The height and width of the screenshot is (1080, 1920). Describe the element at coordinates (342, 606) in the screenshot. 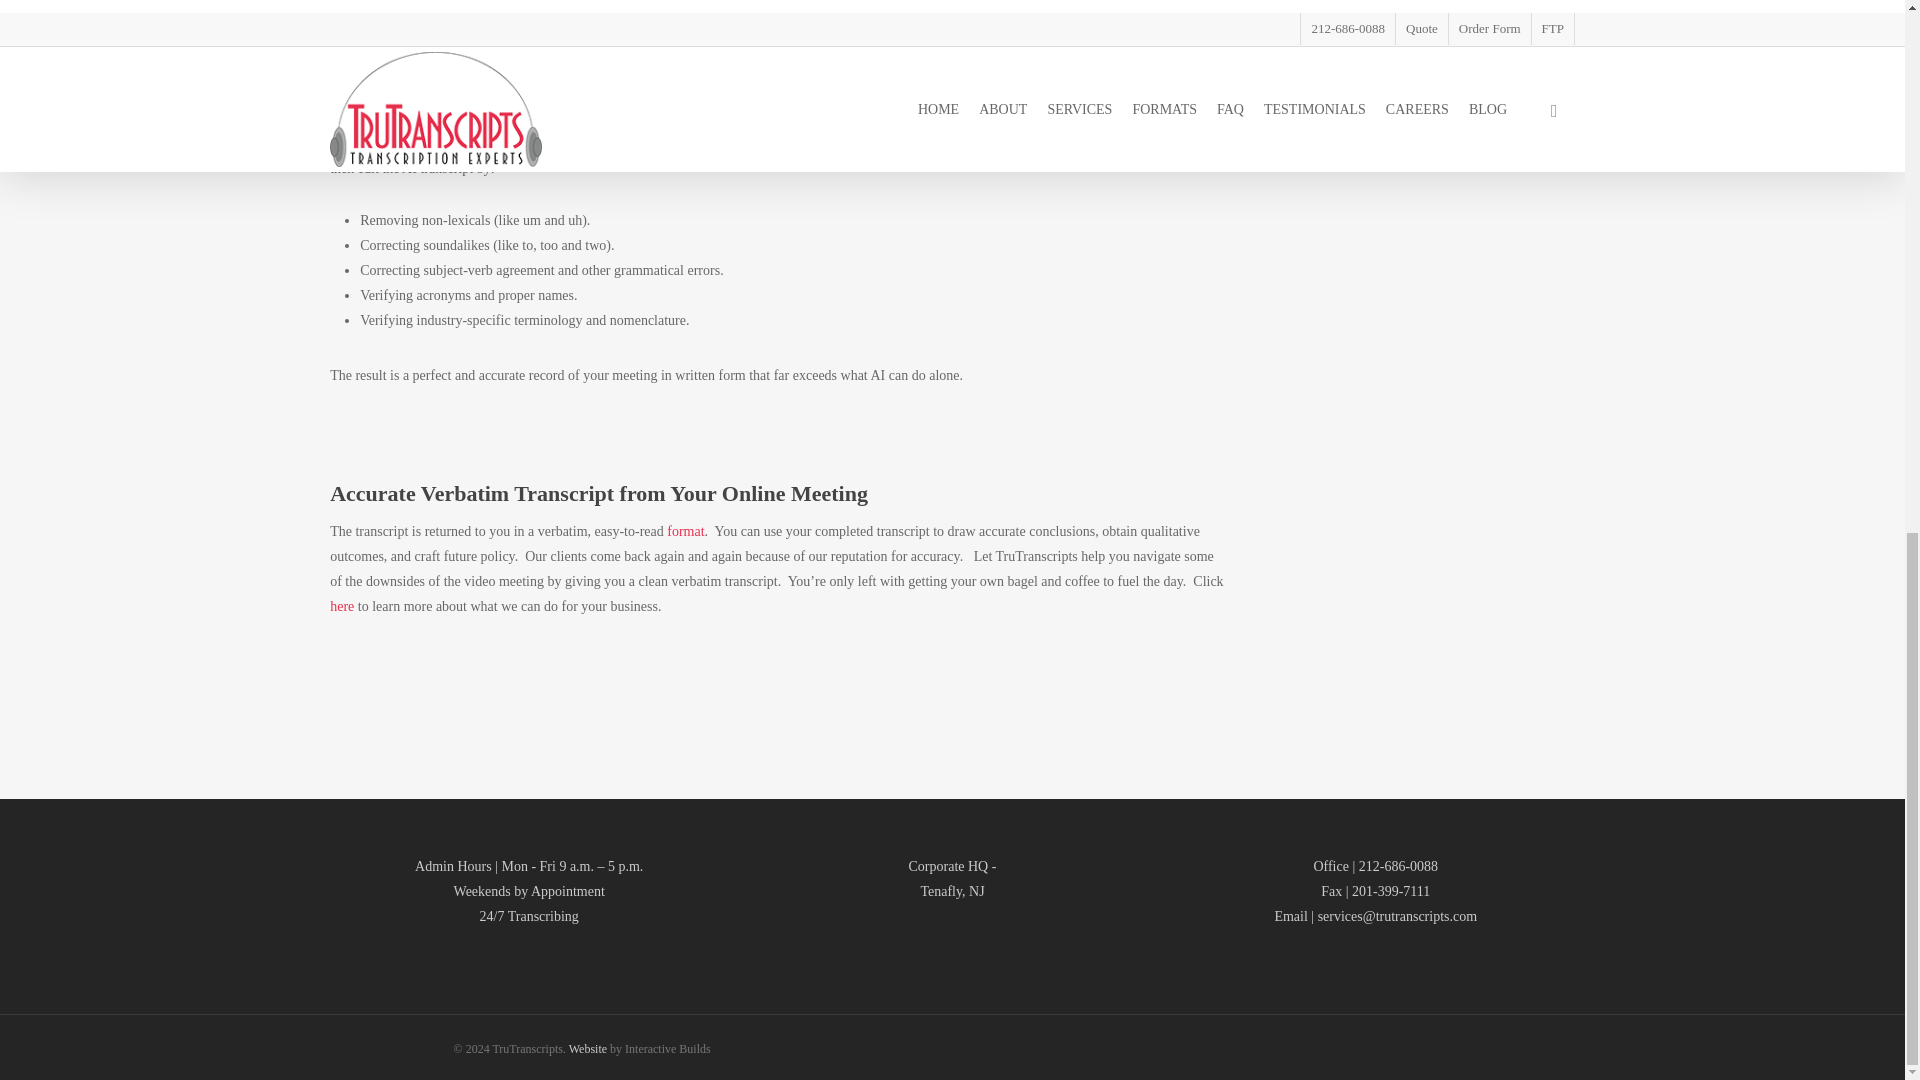

I see `here` at that location.